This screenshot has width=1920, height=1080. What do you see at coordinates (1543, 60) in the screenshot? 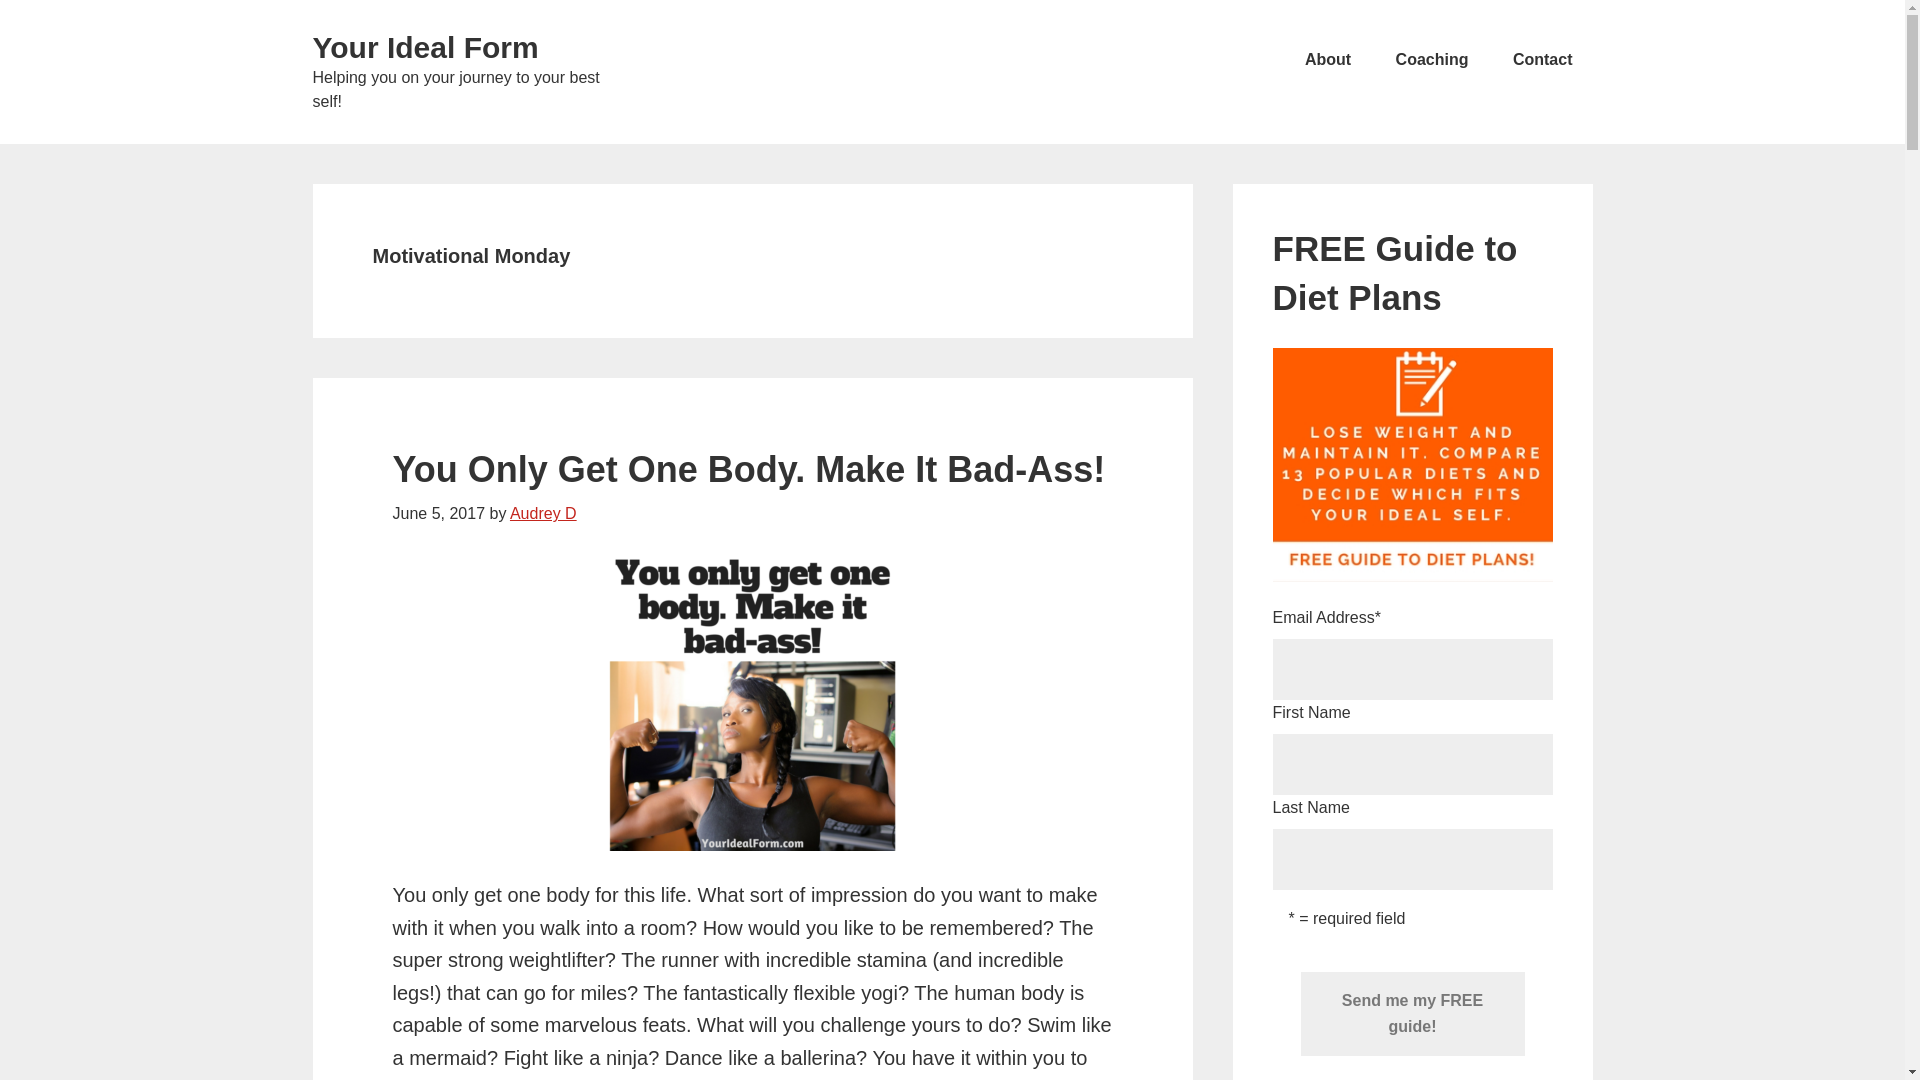
I see `Contact` at bounding box center [1543, 60].